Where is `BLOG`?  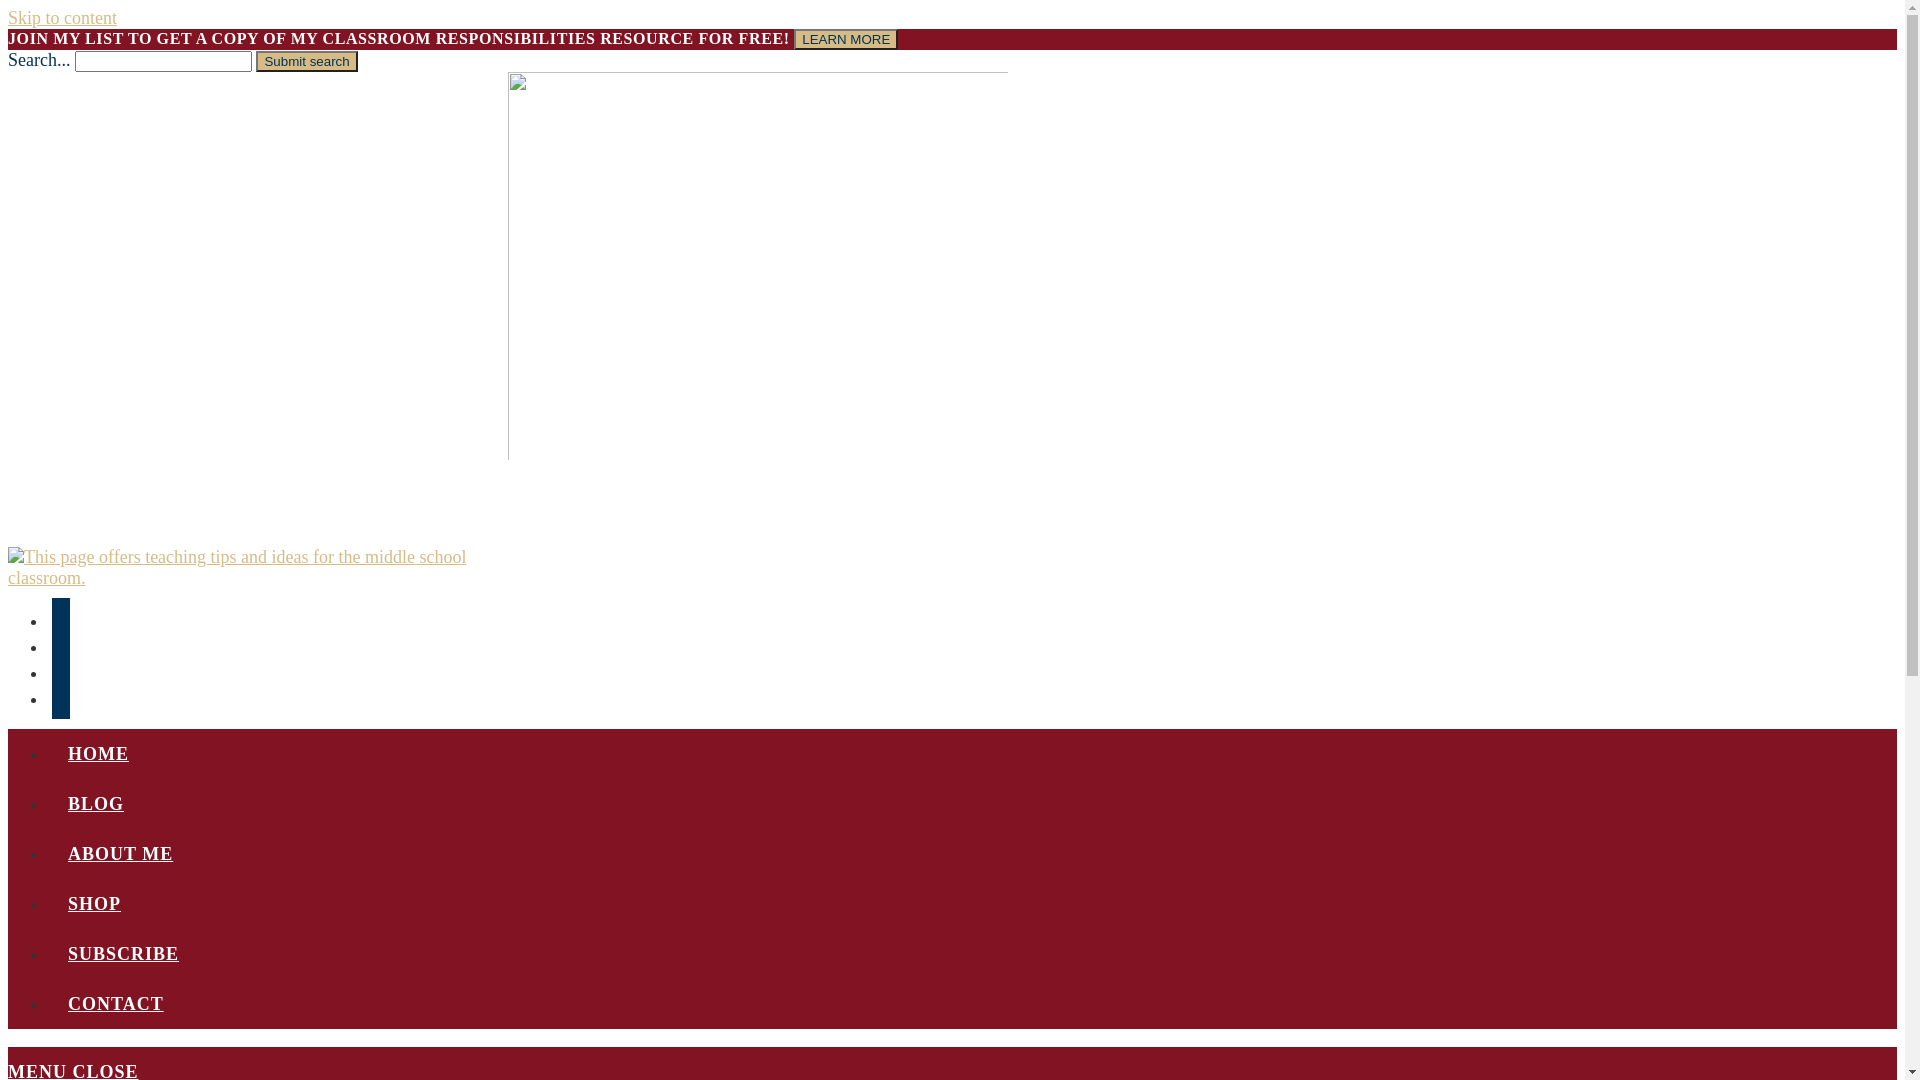
BLOG is located at coordinates (96, 804).